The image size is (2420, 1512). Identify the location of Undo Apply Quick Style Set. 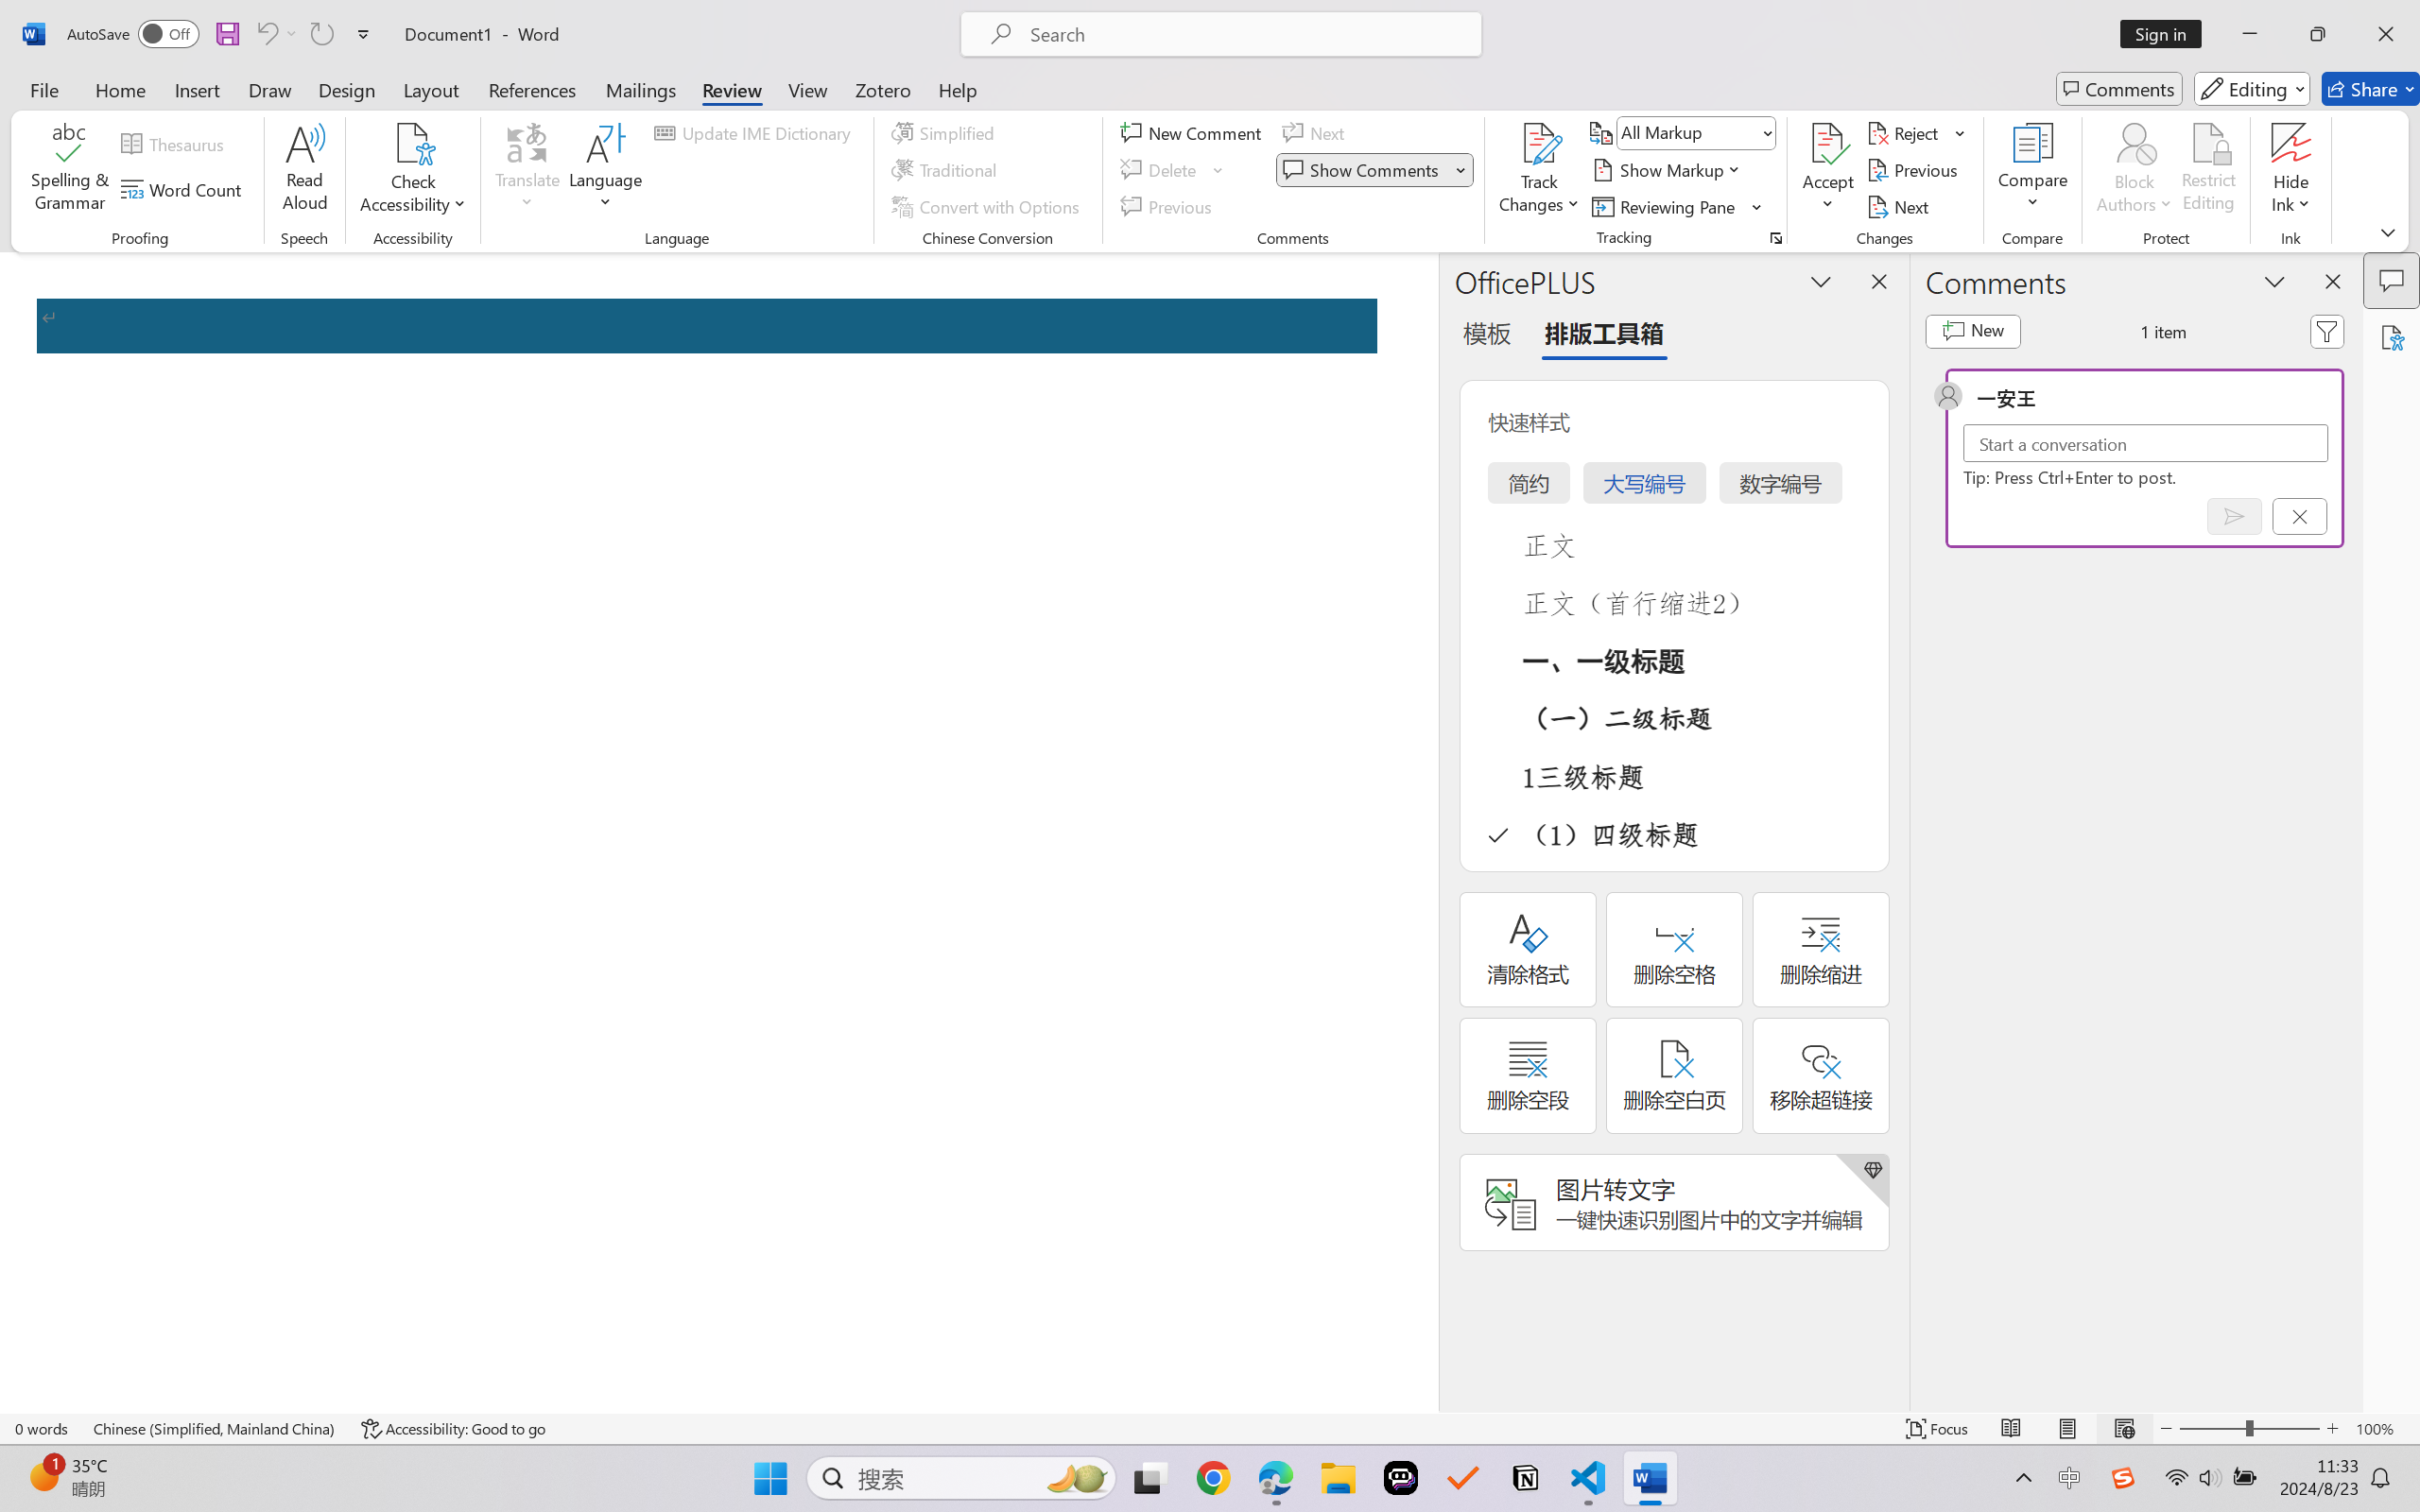
(266, 34).